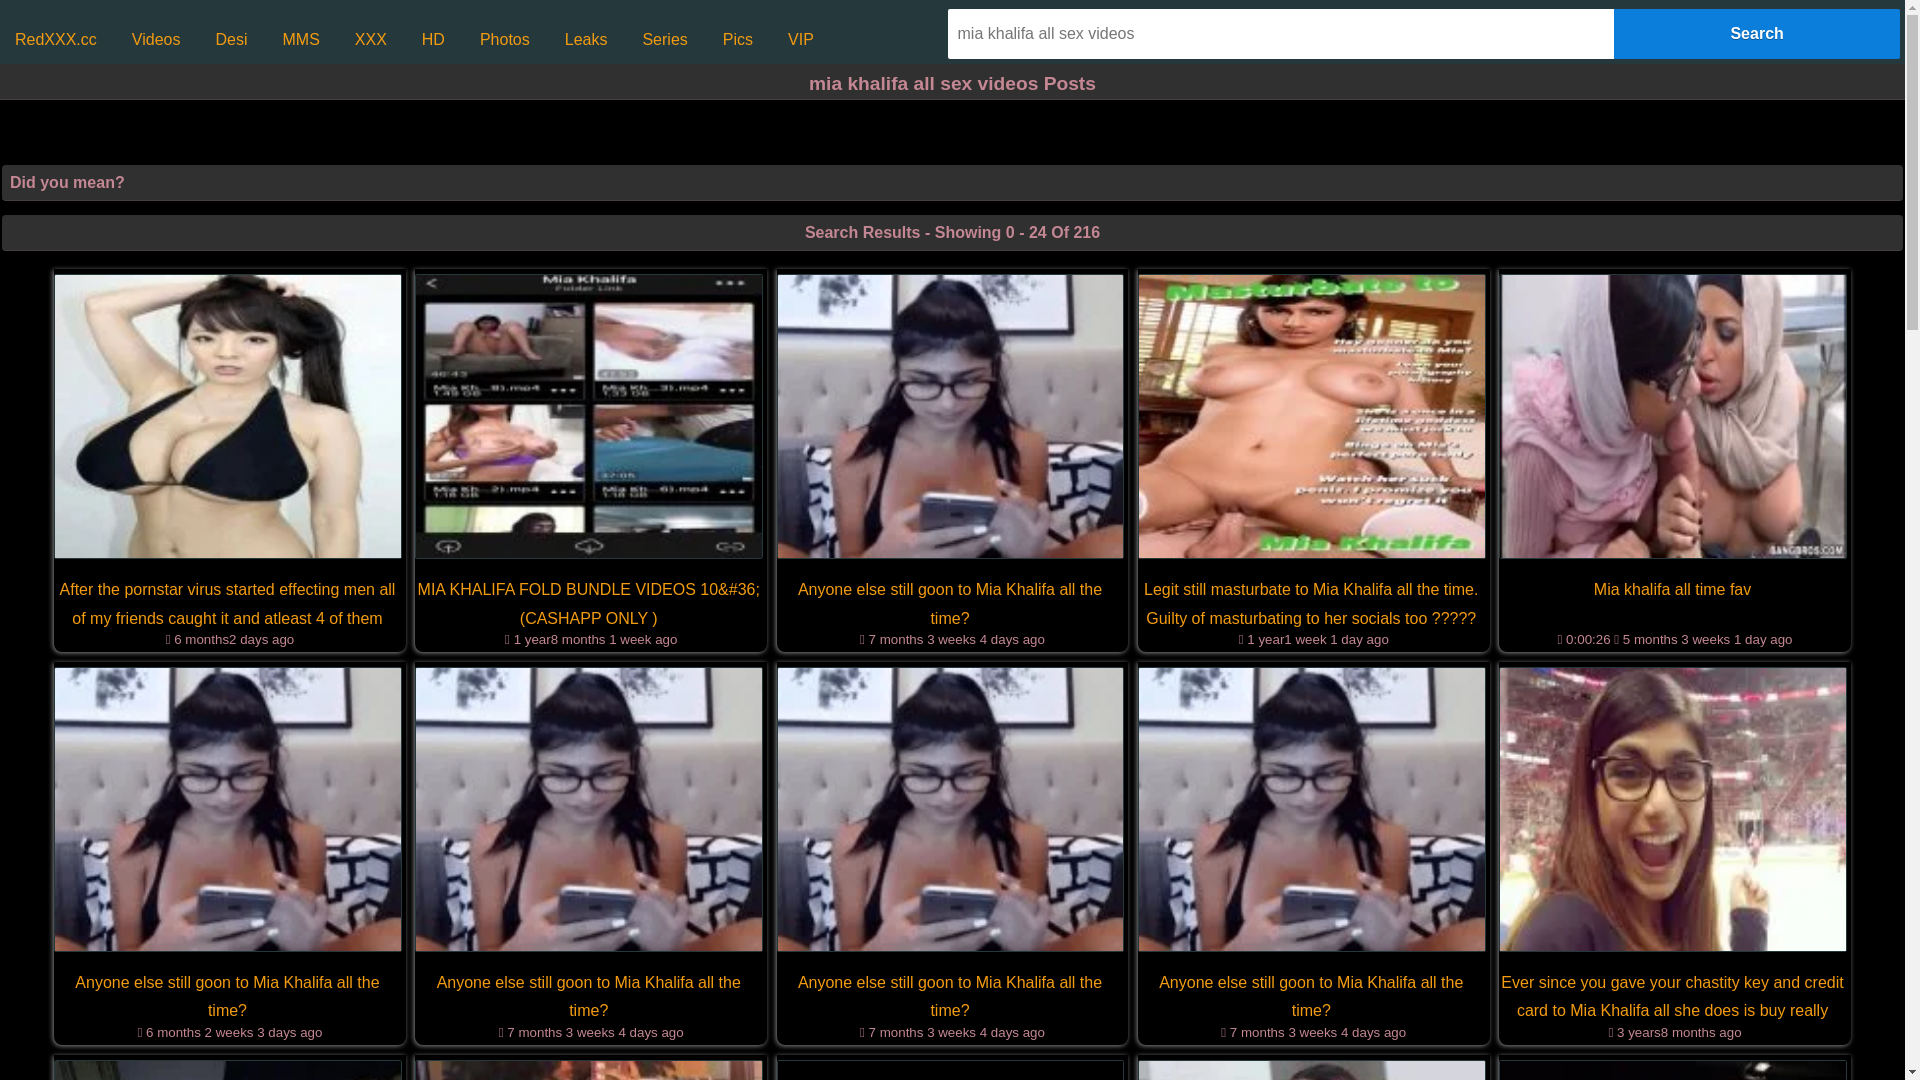 The height and width of the screenshot is (1080, 1920). Describe the element at coordinates (1673, 416) in the screenshot. I see `Mia khalifa all time fav from mia khalifa all sex videos` at that location.